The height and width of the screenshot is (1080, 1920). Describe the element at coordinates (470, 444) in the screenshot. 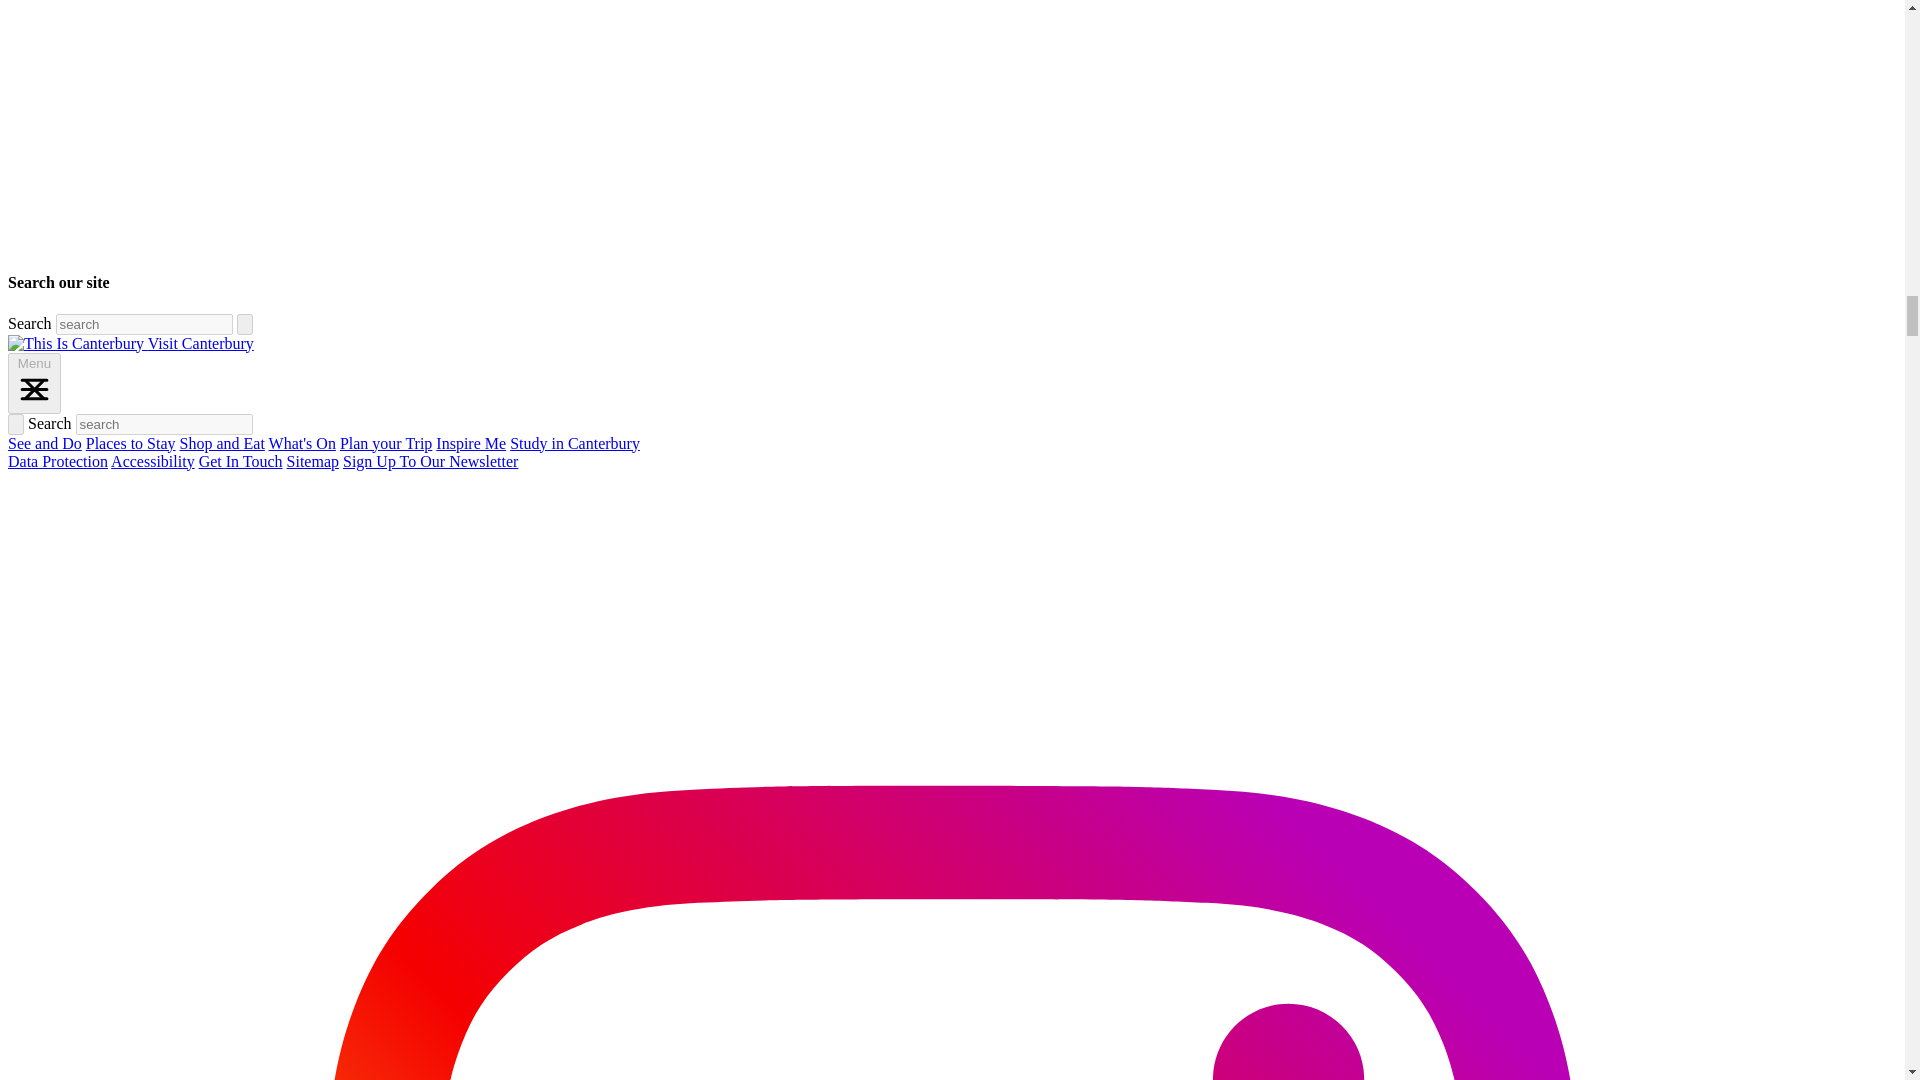

I see `Inspire Me` at that location.